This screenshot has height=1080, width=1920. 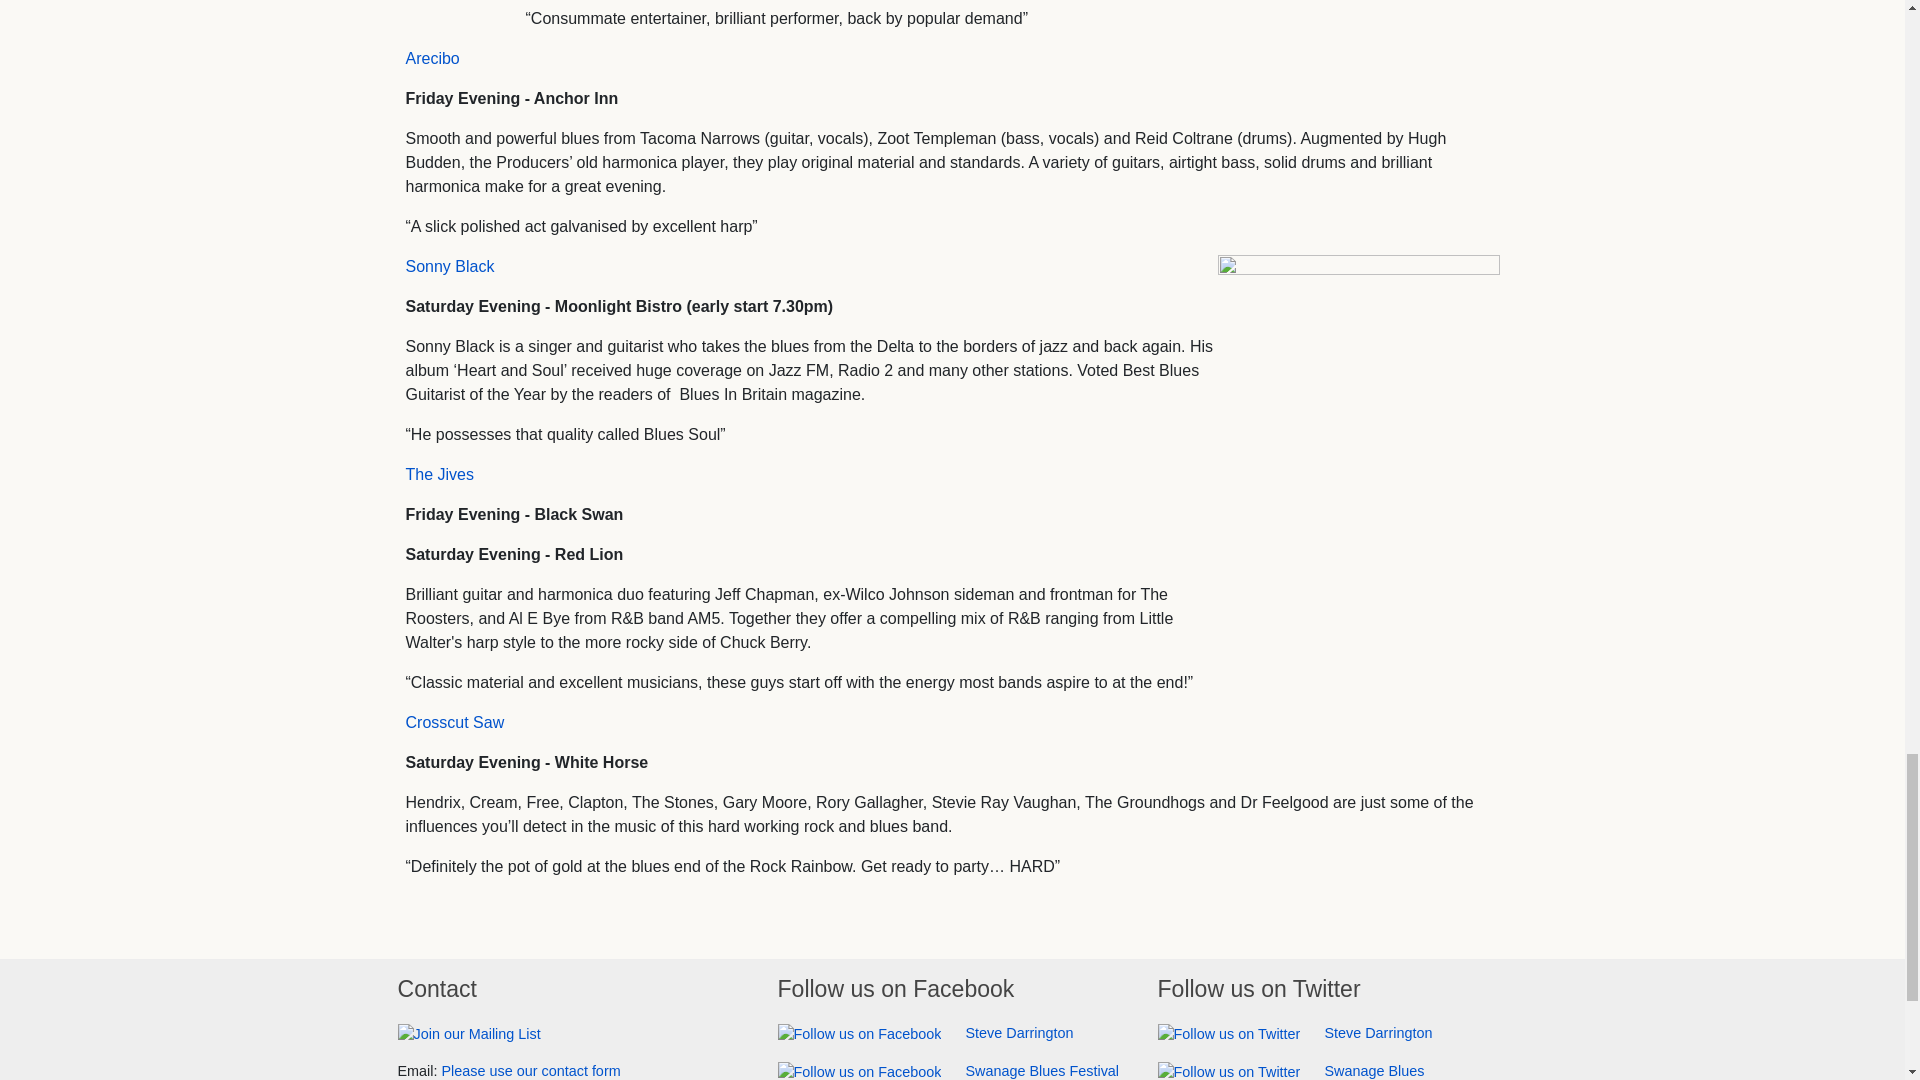 I want to click on Crosscut Saw, so click(x=454, y=722).